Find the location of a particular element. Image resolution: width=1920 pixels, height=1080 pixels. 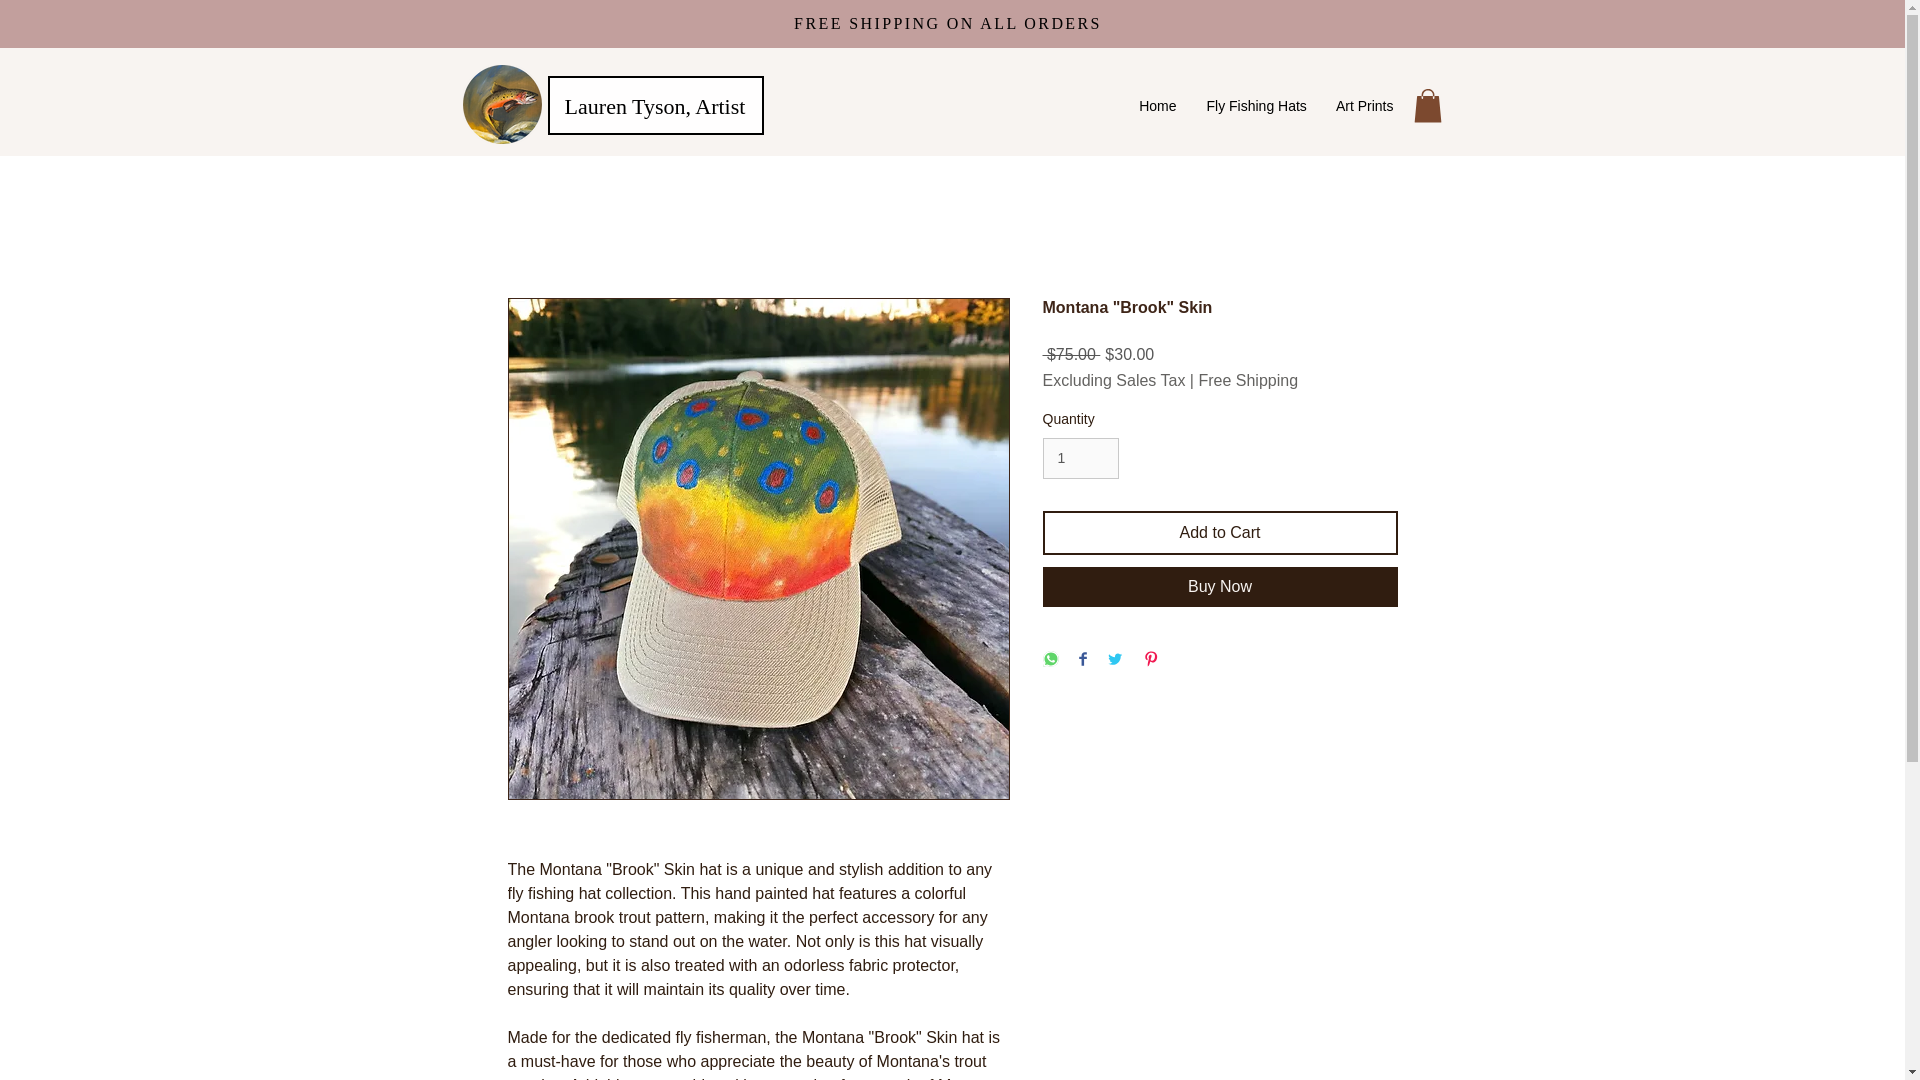

Lauren Tyson, Artist is located at coordinates (655, 106).